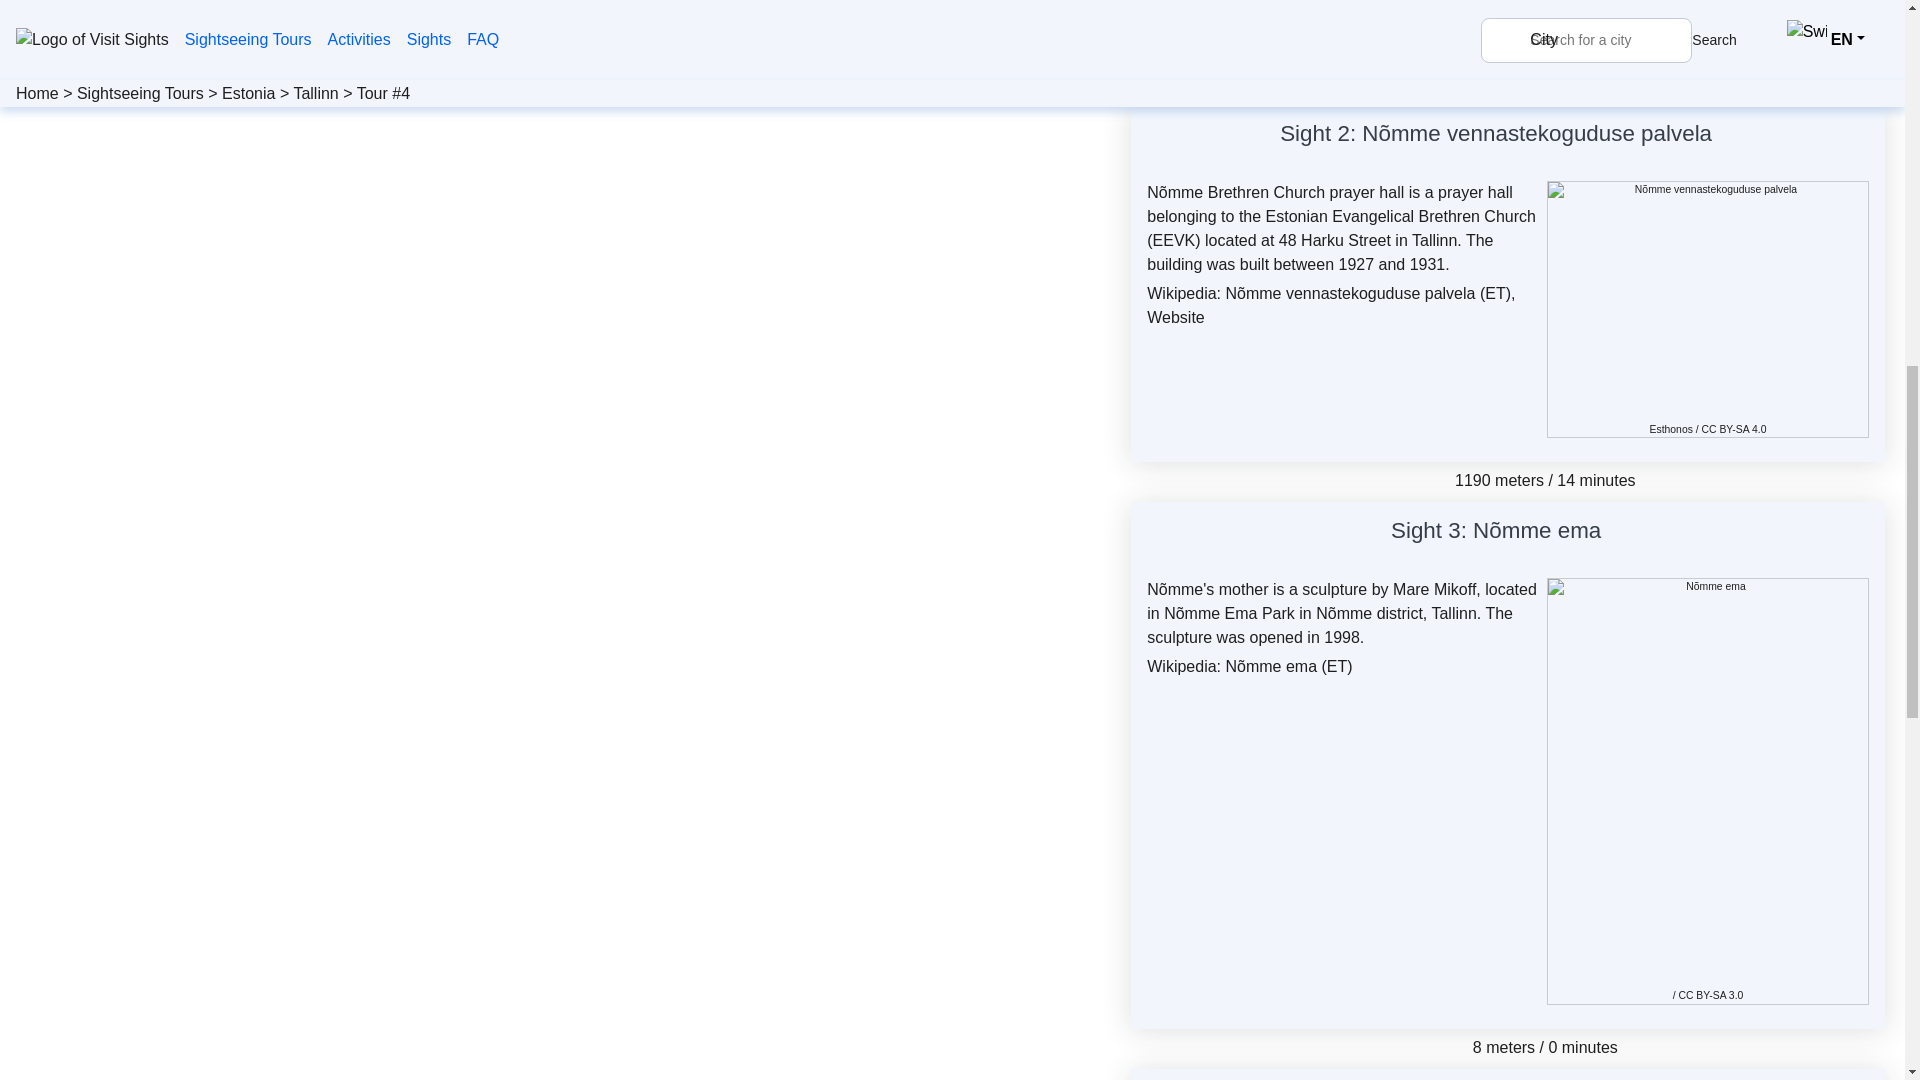 Image resolution: width=1920 pixels, height=1080 pixels. What do you see at coordinates (1612, 534) in the screenshot?
I see `Show sight on map` at bounding box center [1612, 534].